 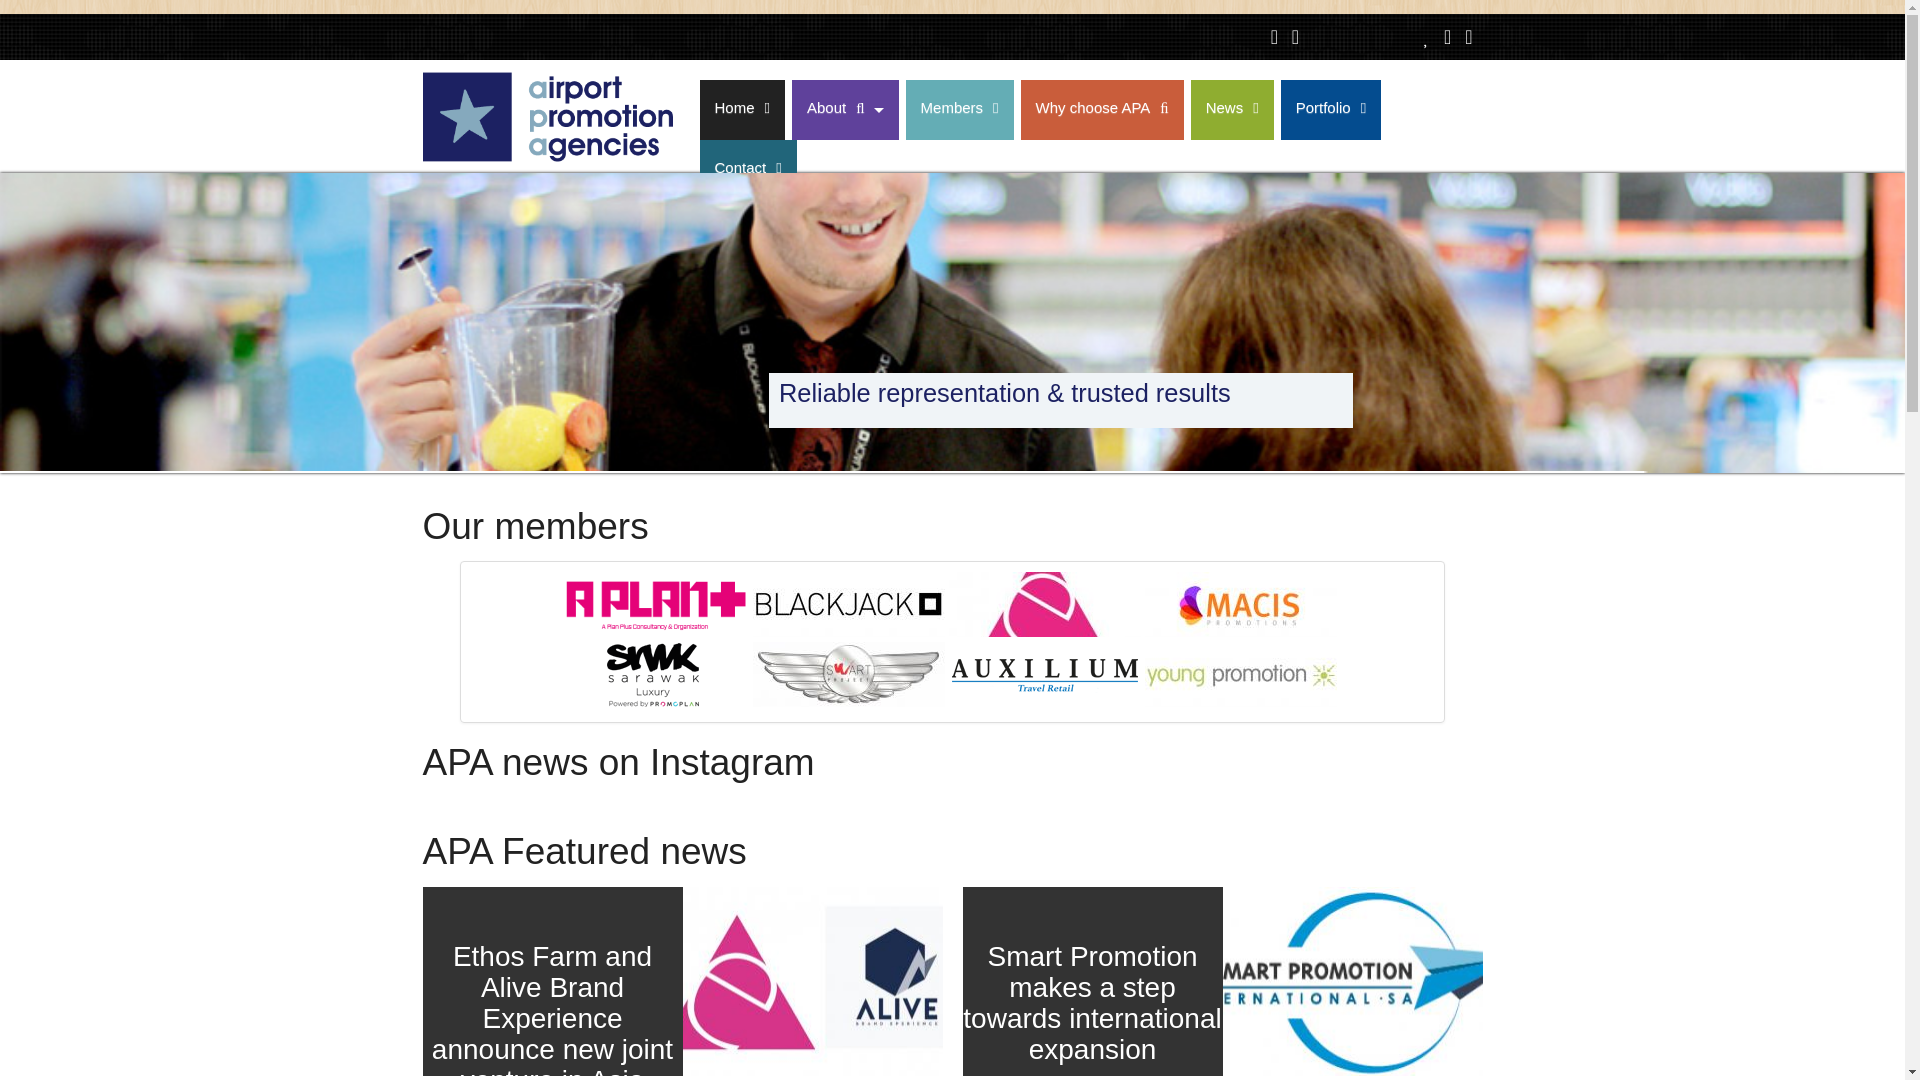 I want to click on Why choose APA, so click(x=1102, y=110).